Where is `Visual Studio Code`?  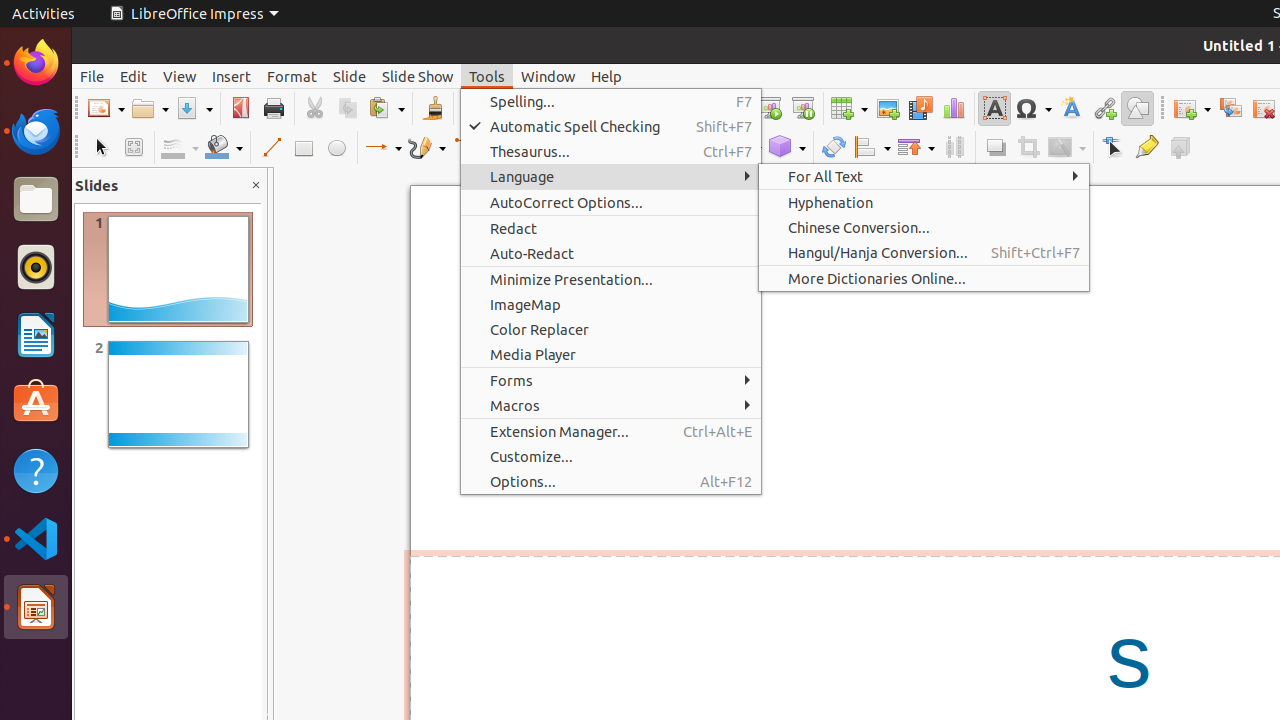
Visual Studio Code is located at coordinates (36, 538).